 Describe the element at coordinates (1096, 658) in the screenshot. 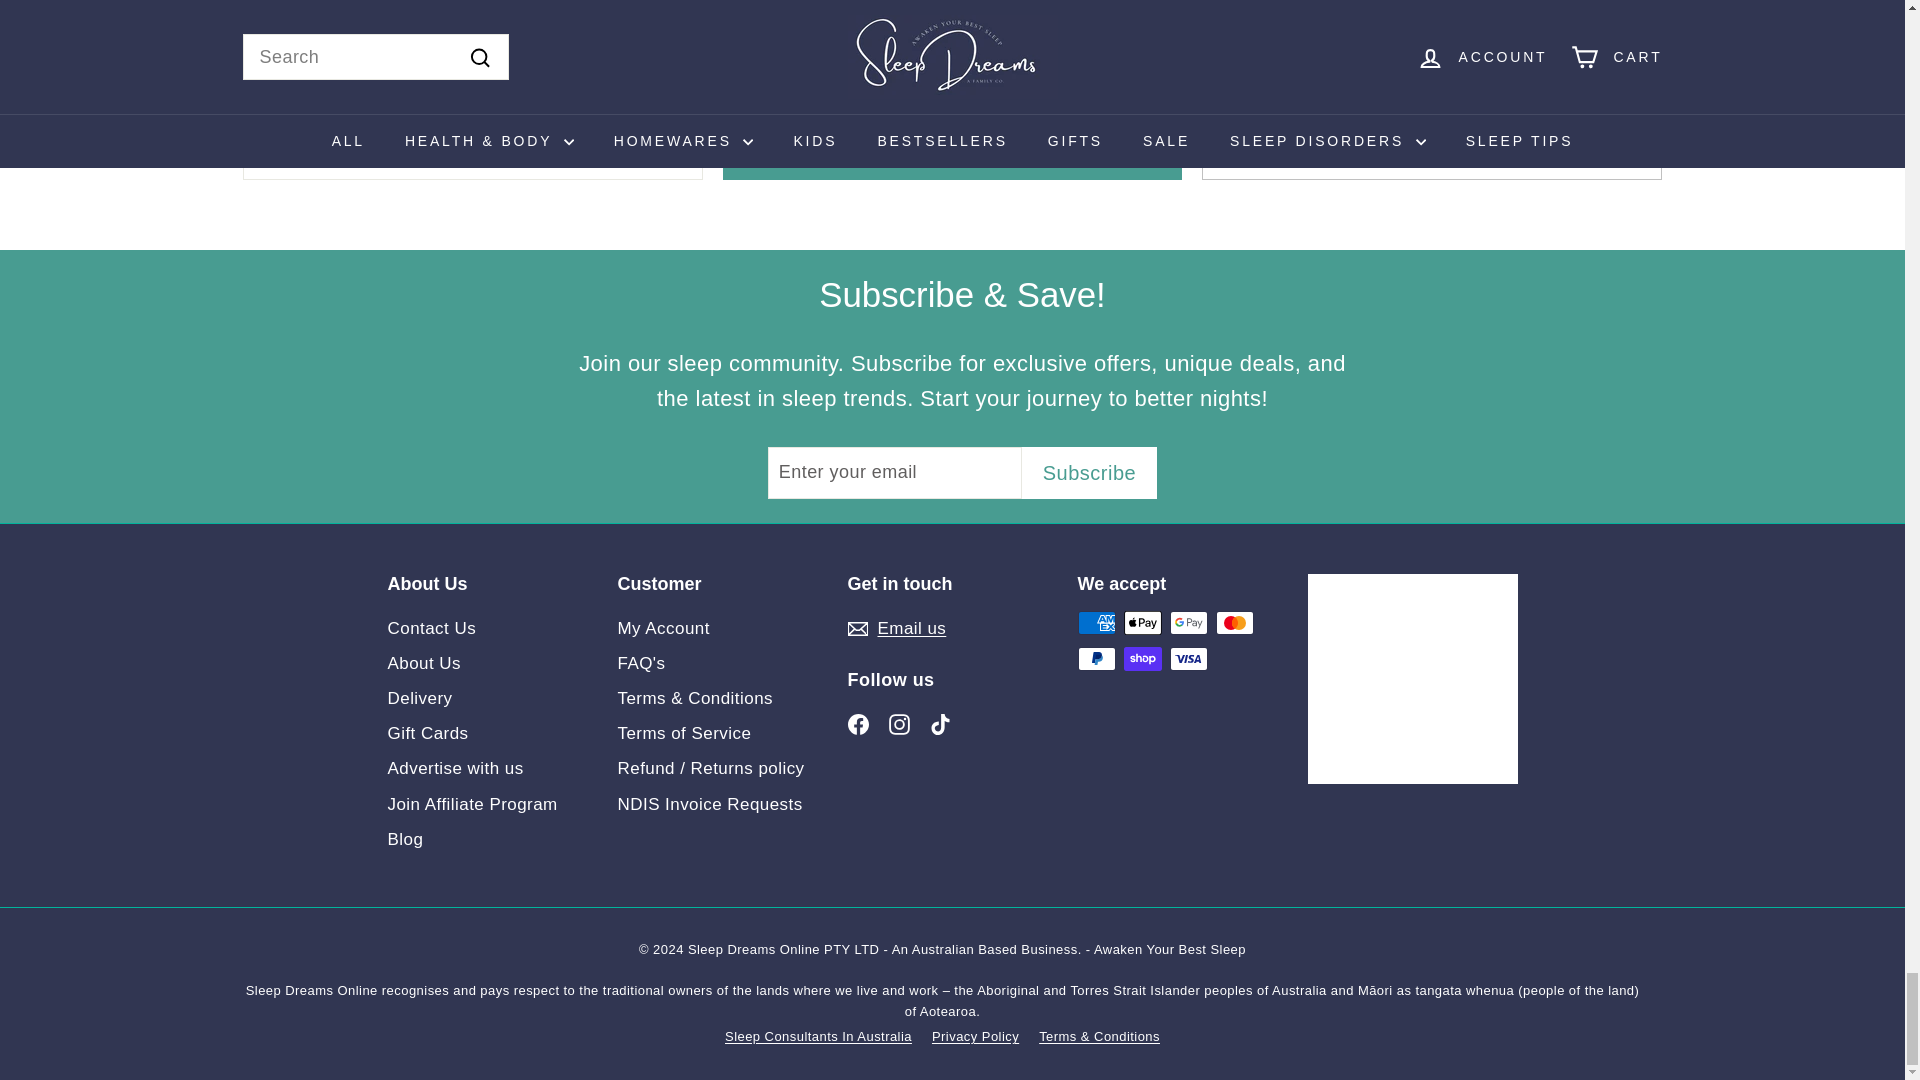

I see `PayPal` at that location.